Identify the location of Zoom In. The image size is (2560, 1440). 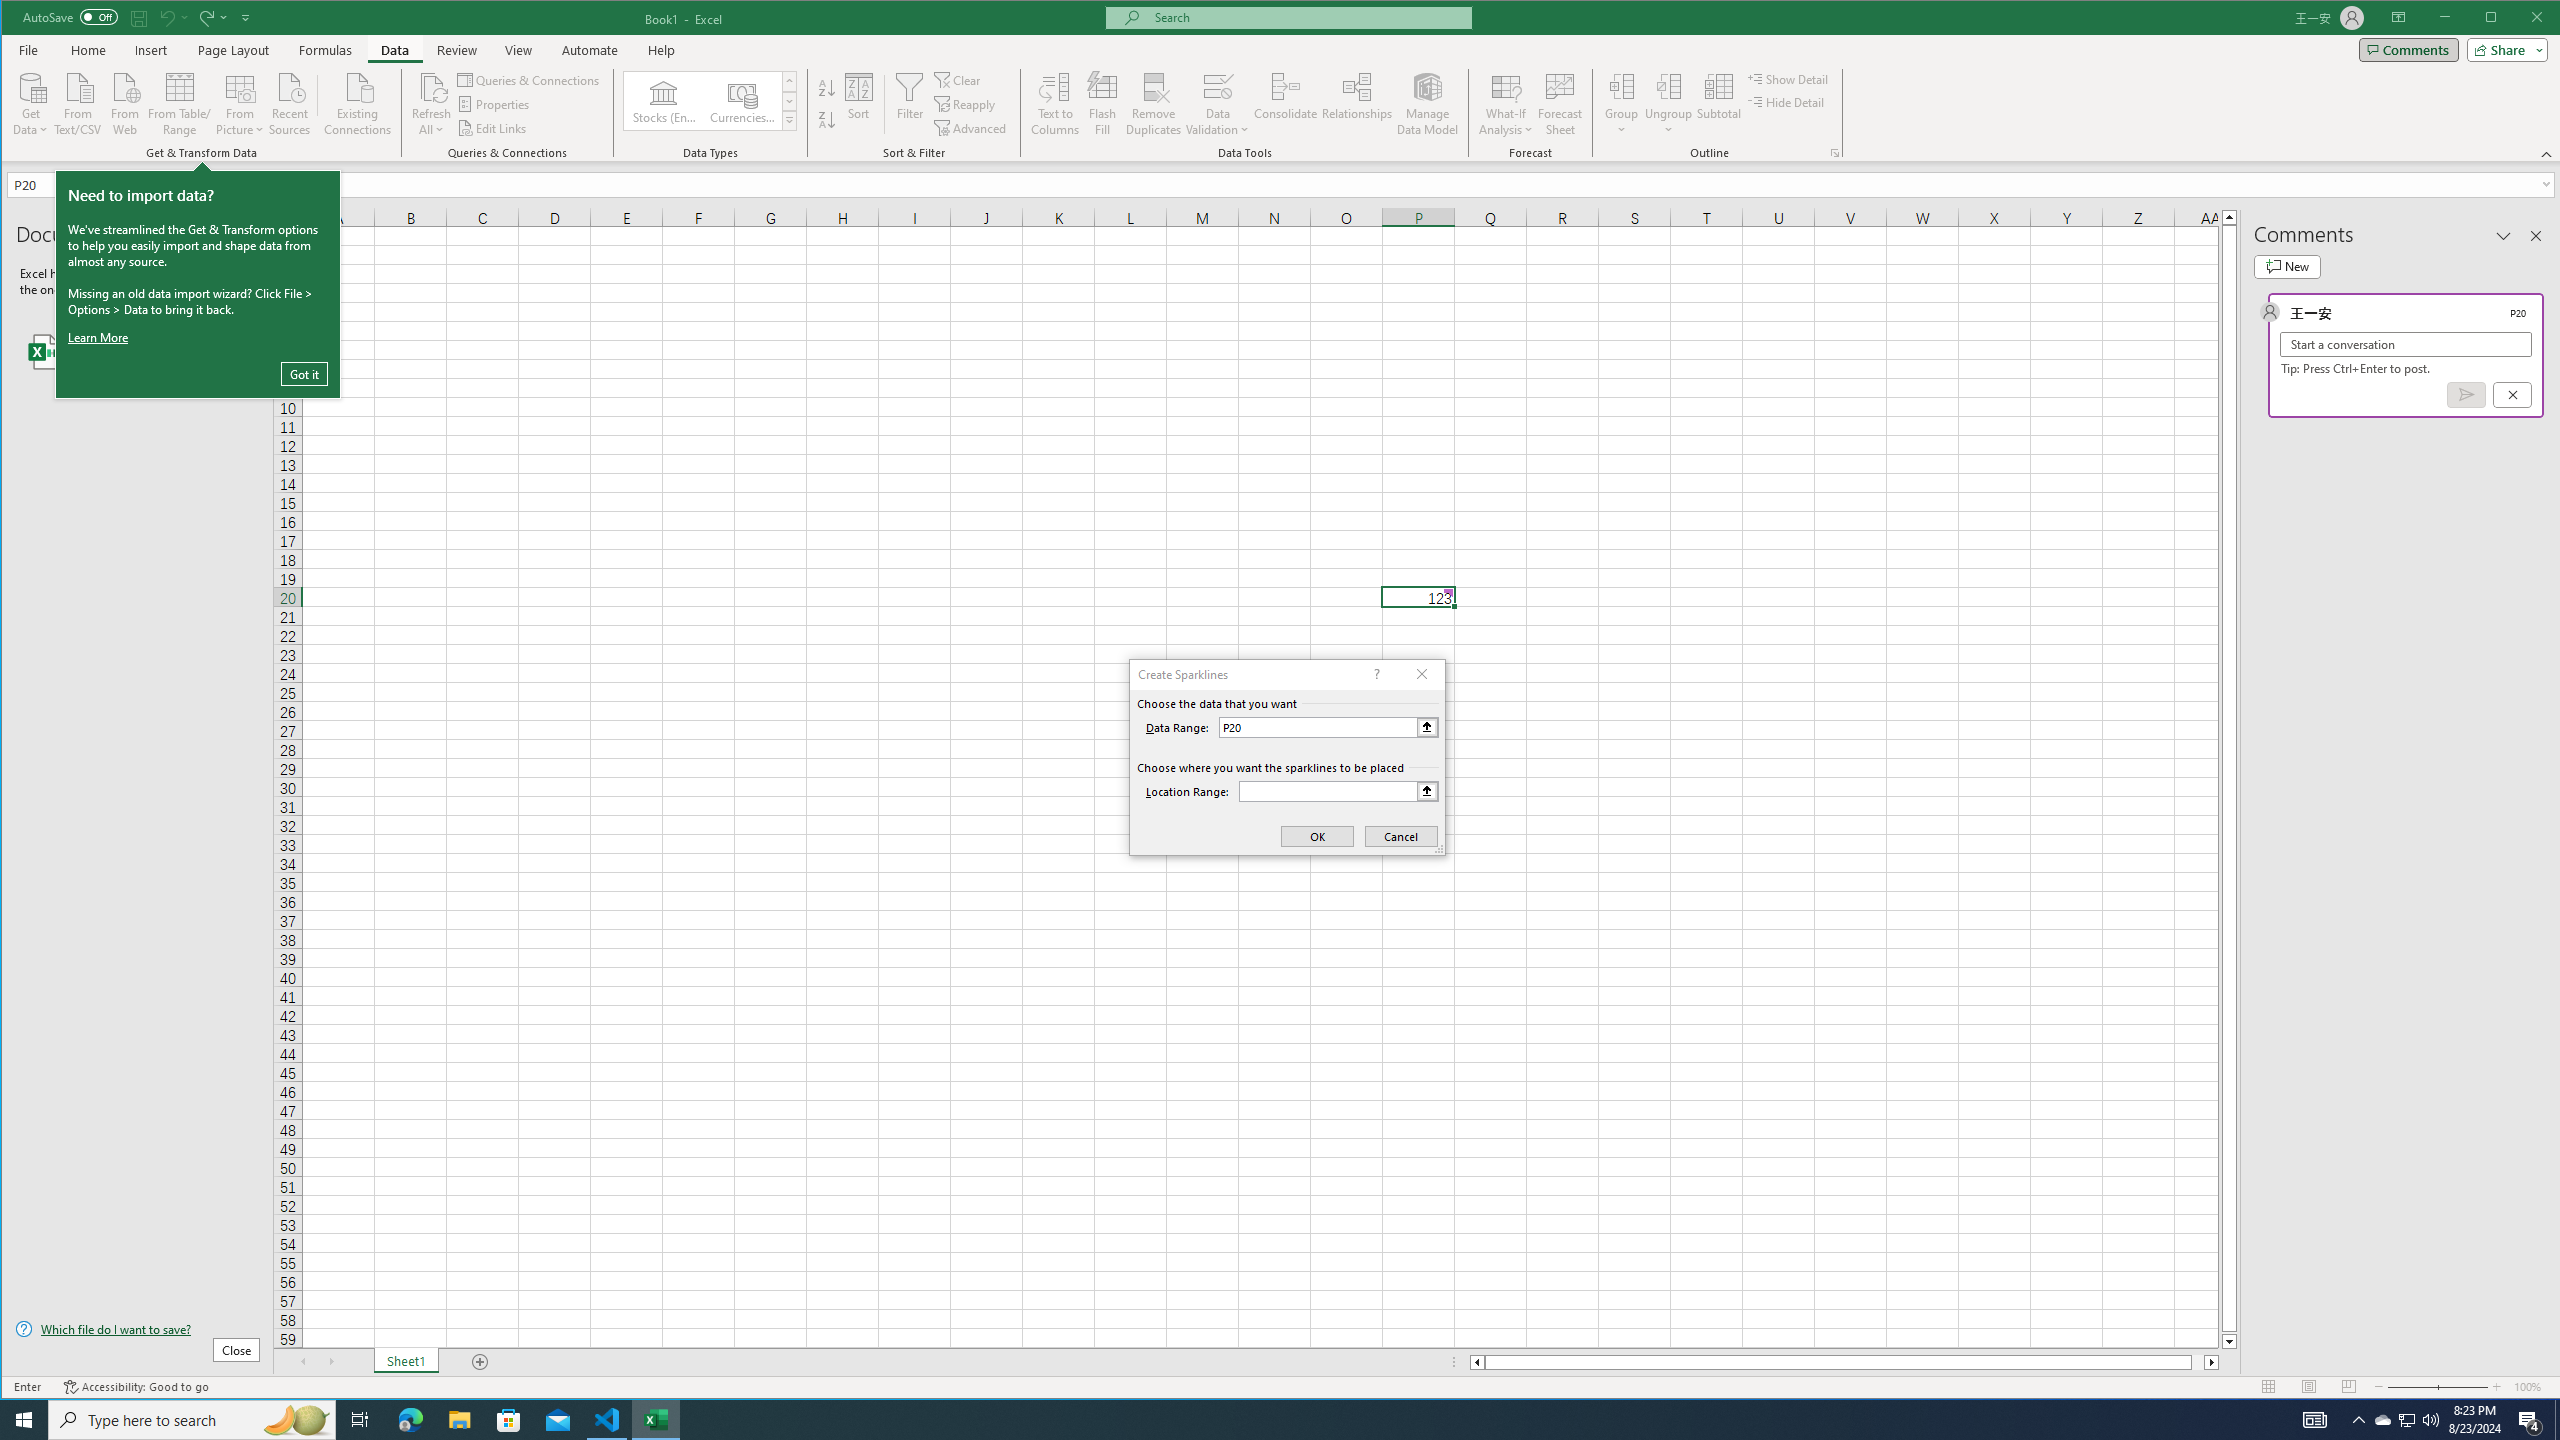
(2497, 1387).